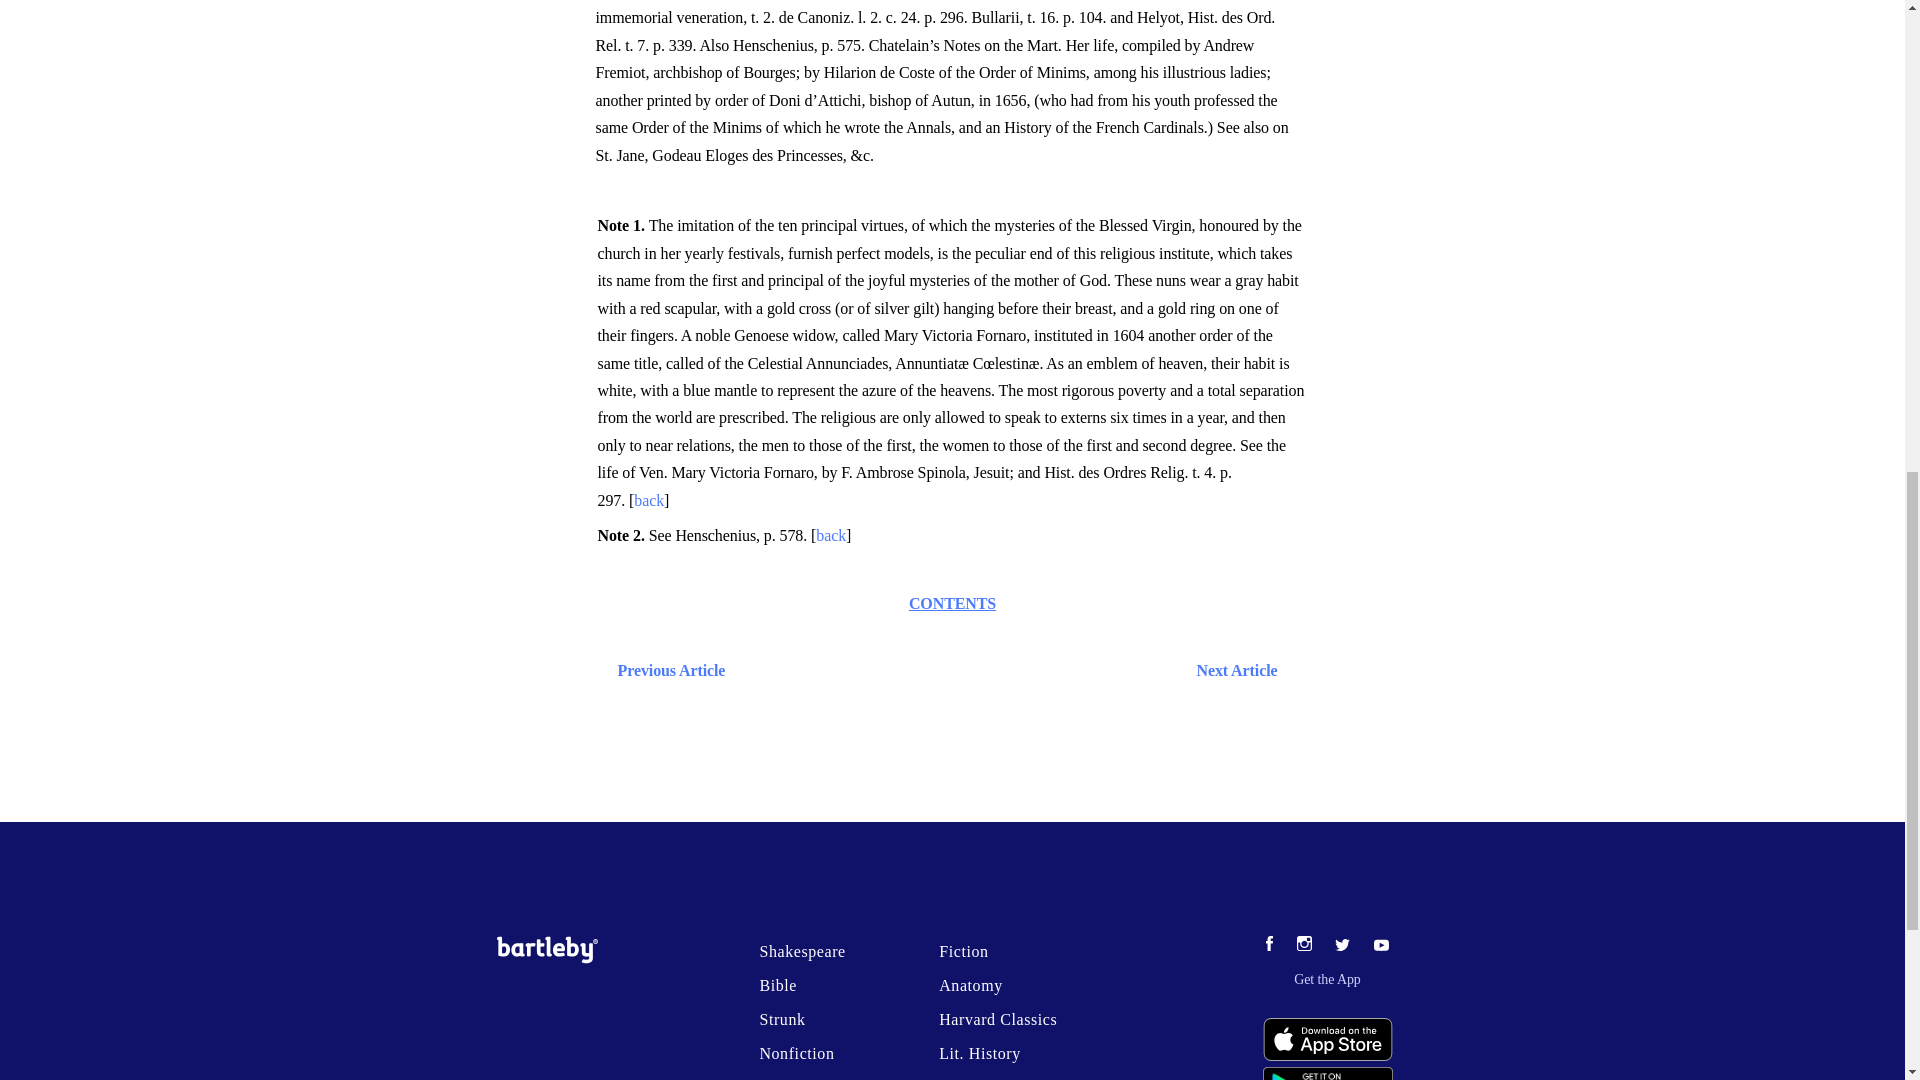 This screenshot has width=1920, height=1080. I want to click on CONTENTS, so click(952, 604).